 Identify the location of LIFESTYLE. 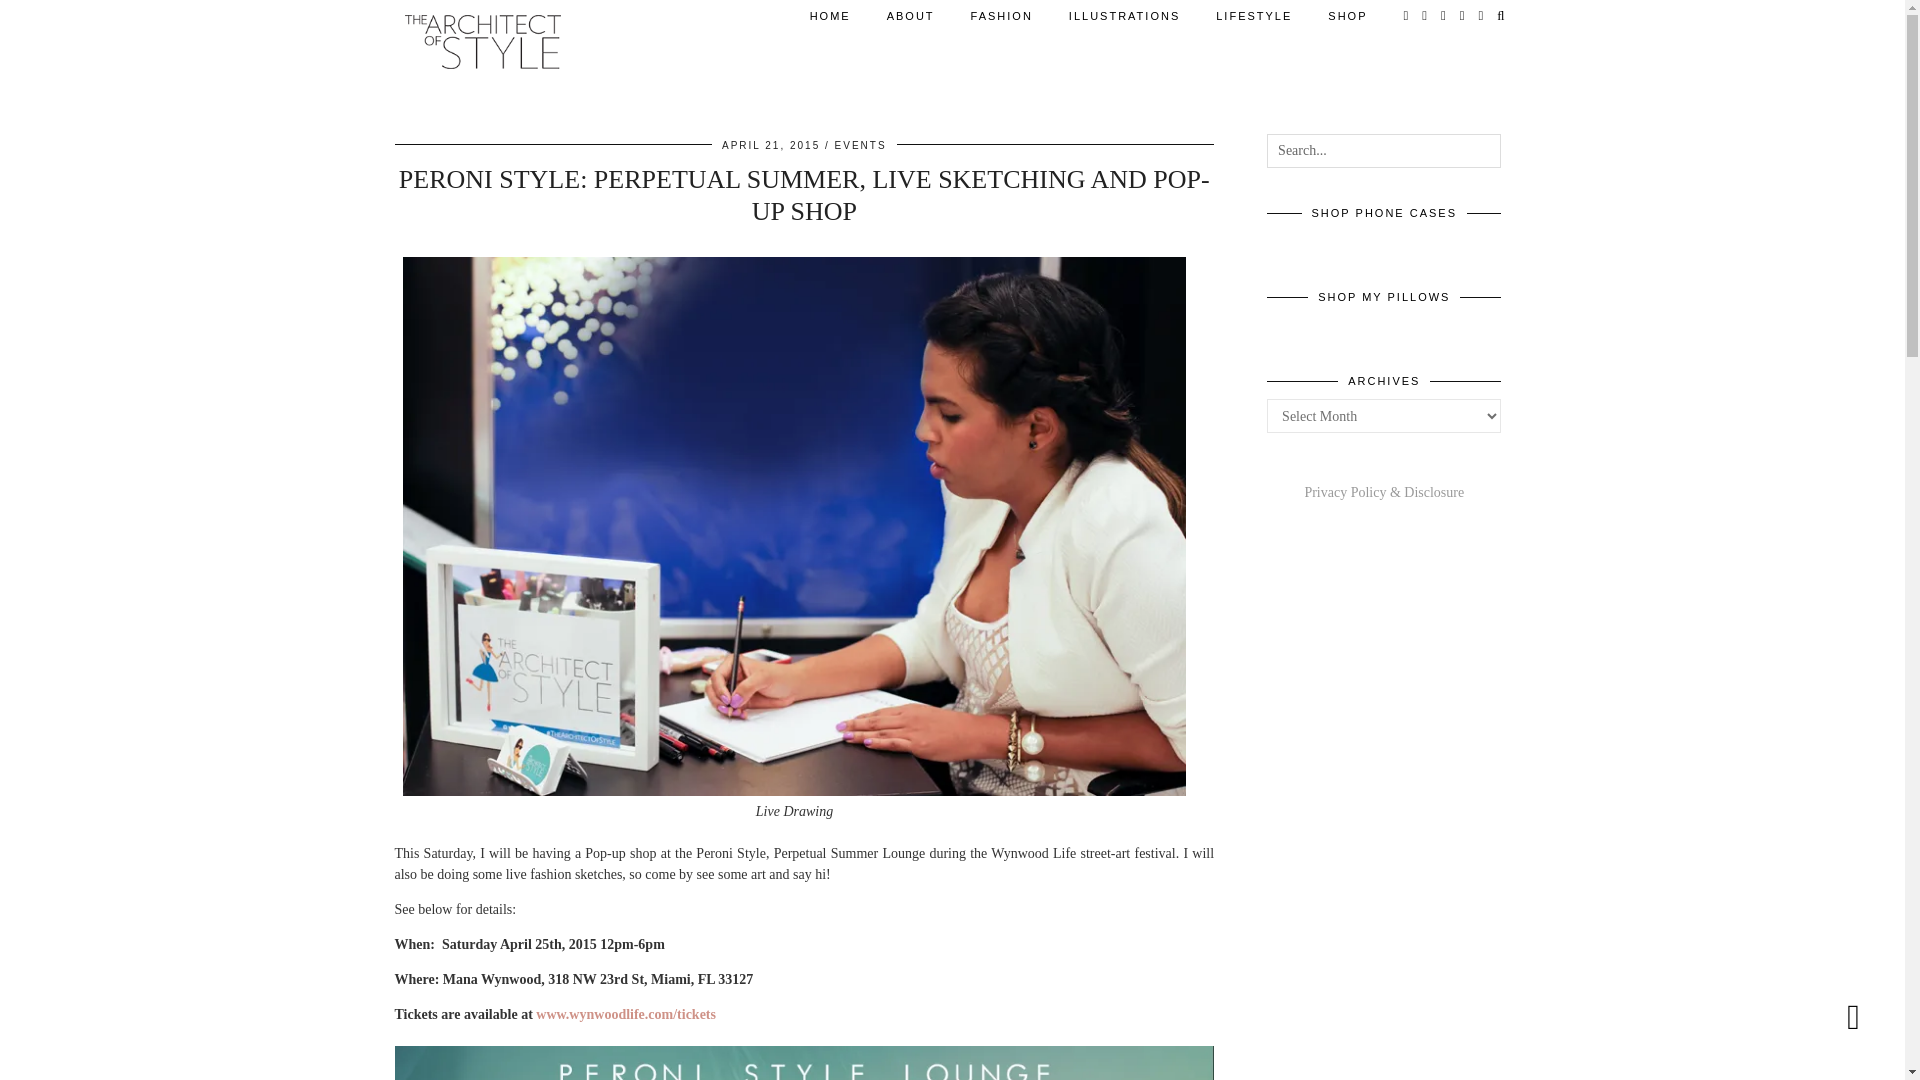
(1254, 16).